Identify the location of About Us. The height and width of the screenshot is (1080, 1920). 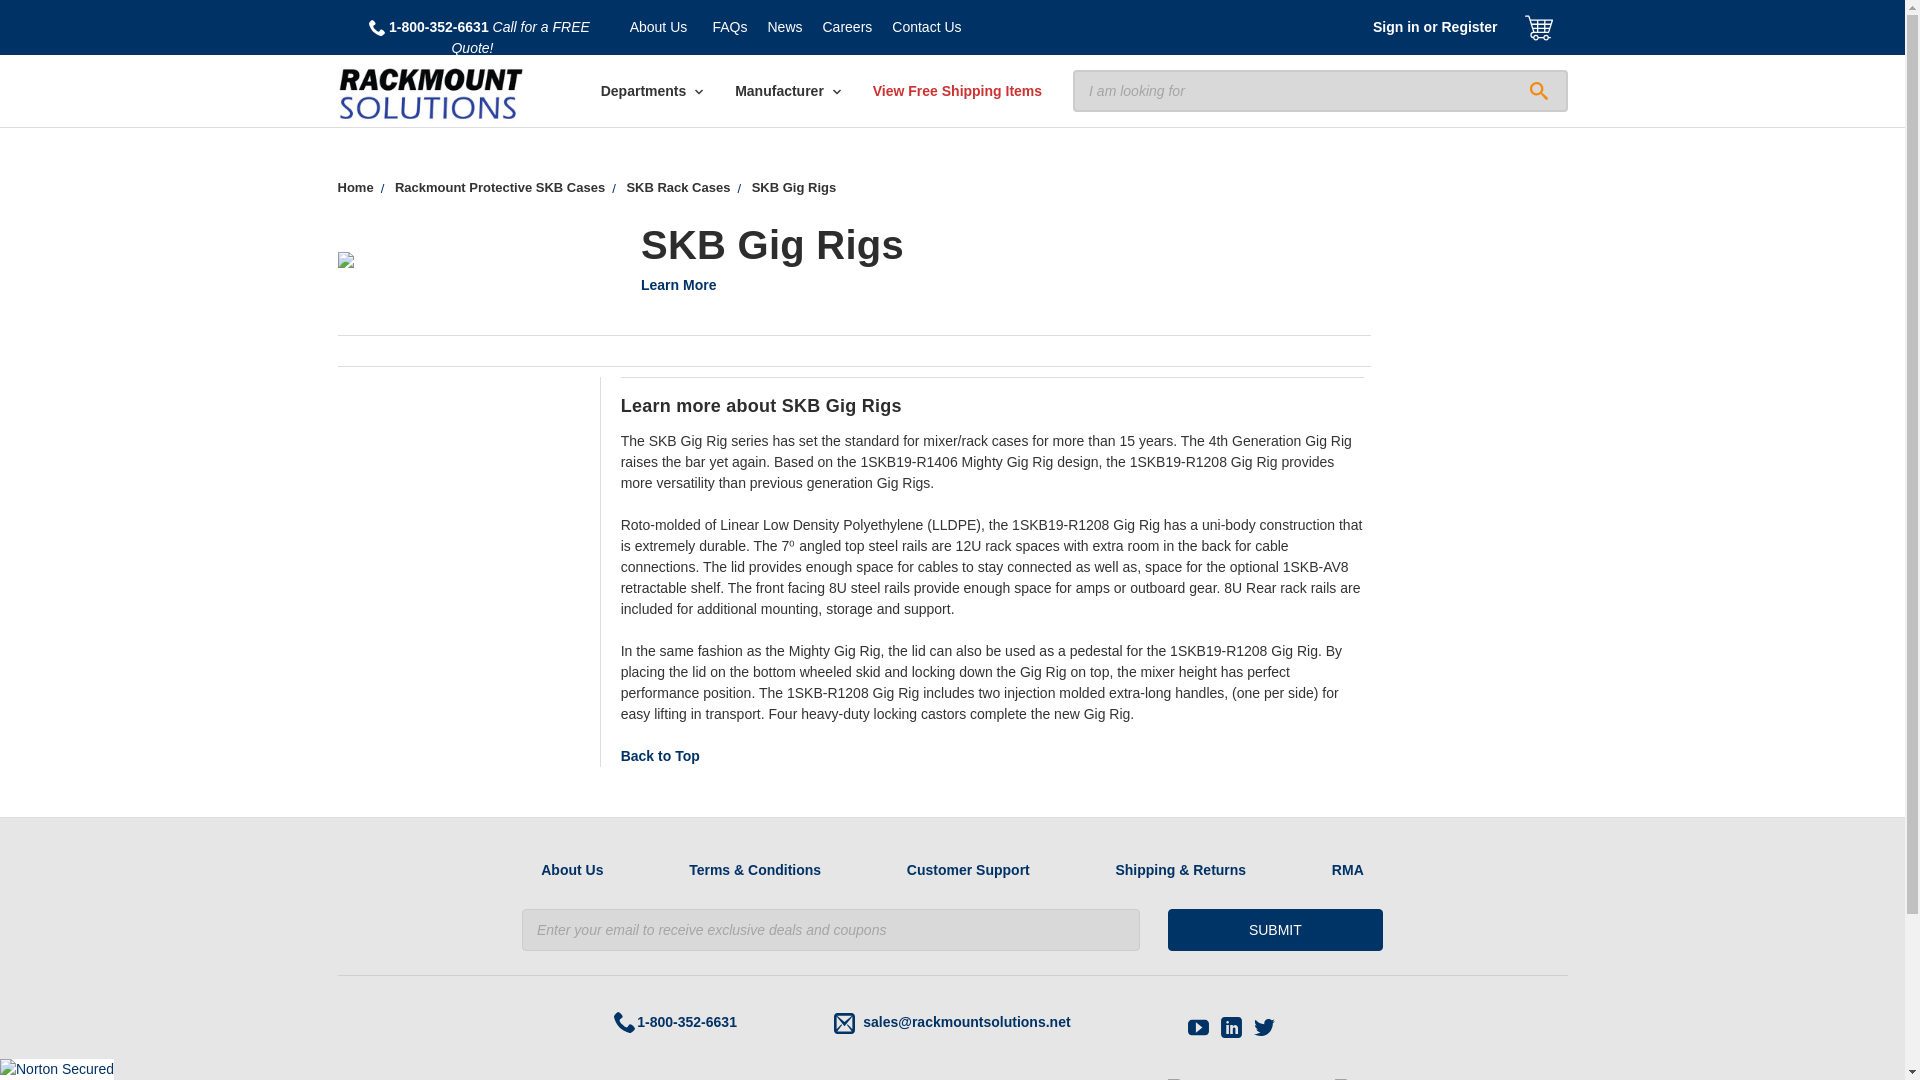
(659, 28).